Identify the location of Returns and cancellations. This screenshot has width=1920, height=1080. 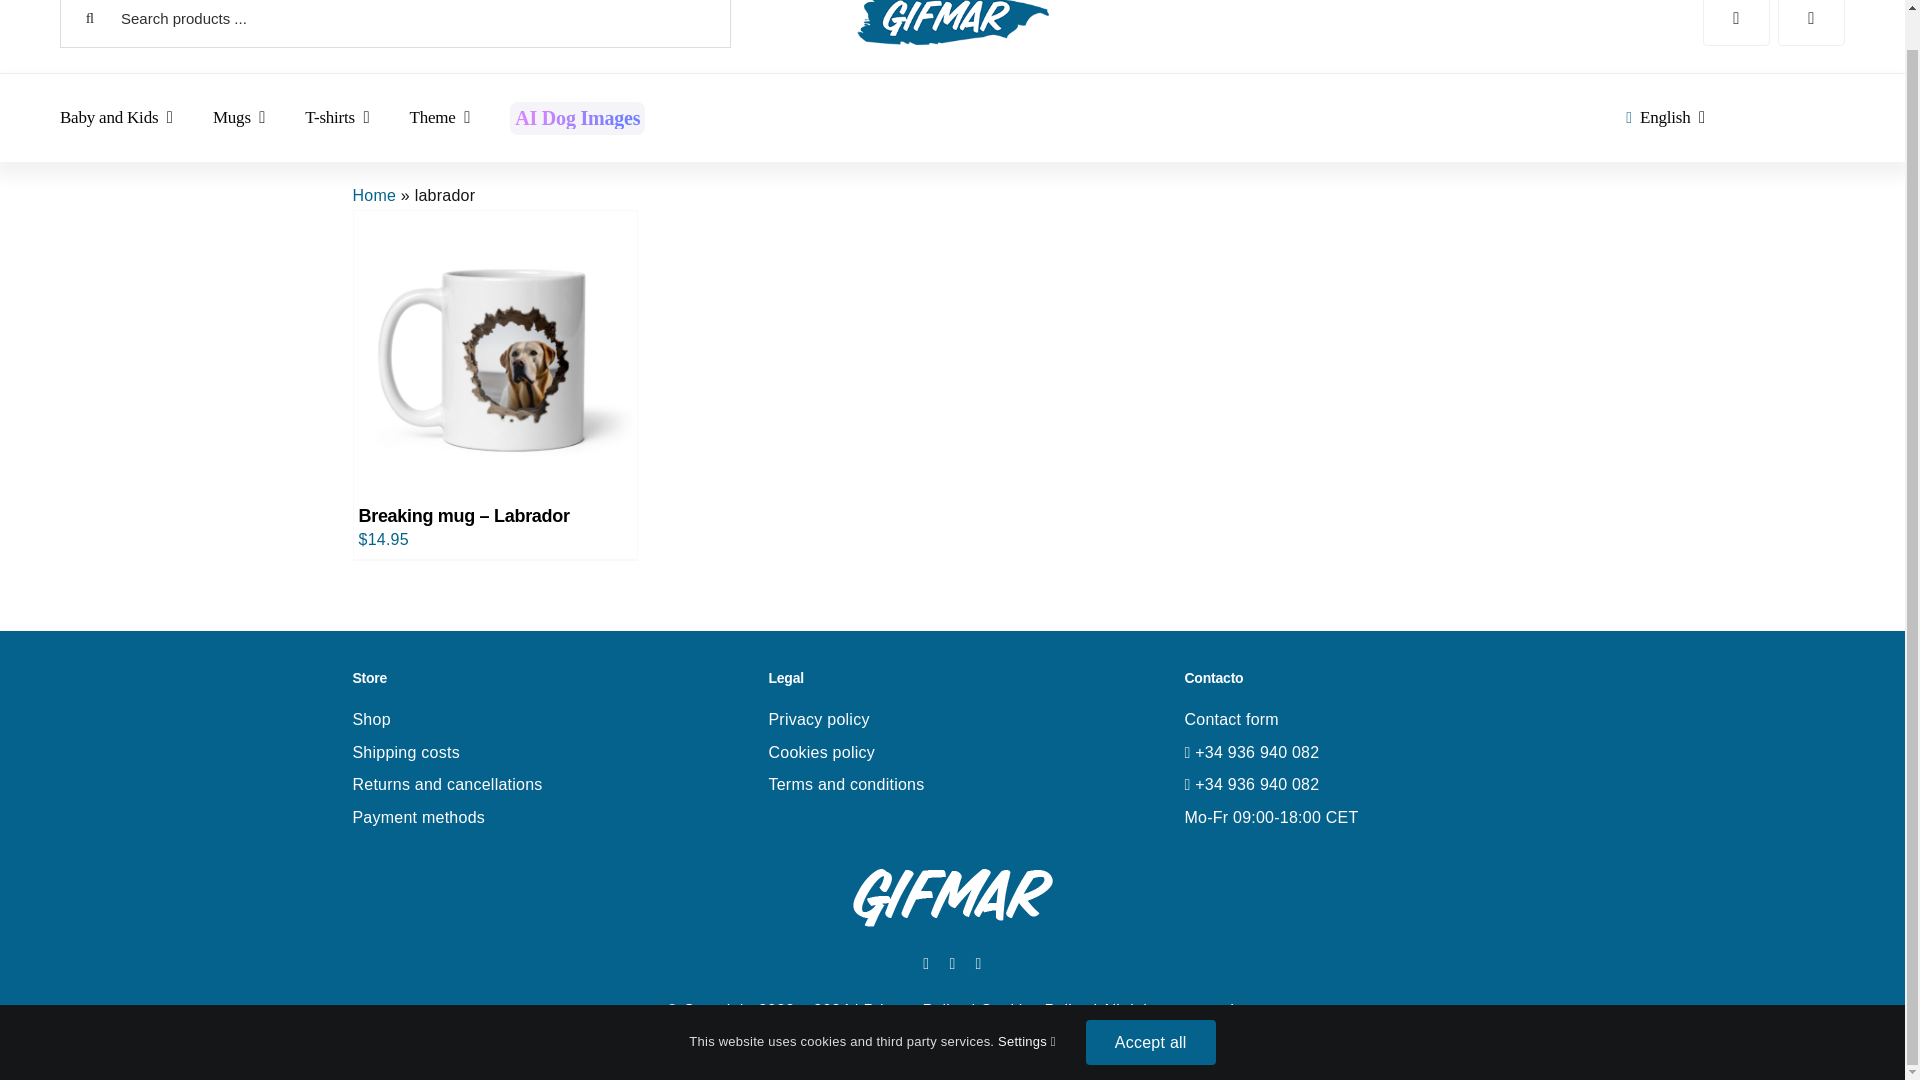
(446, 784).